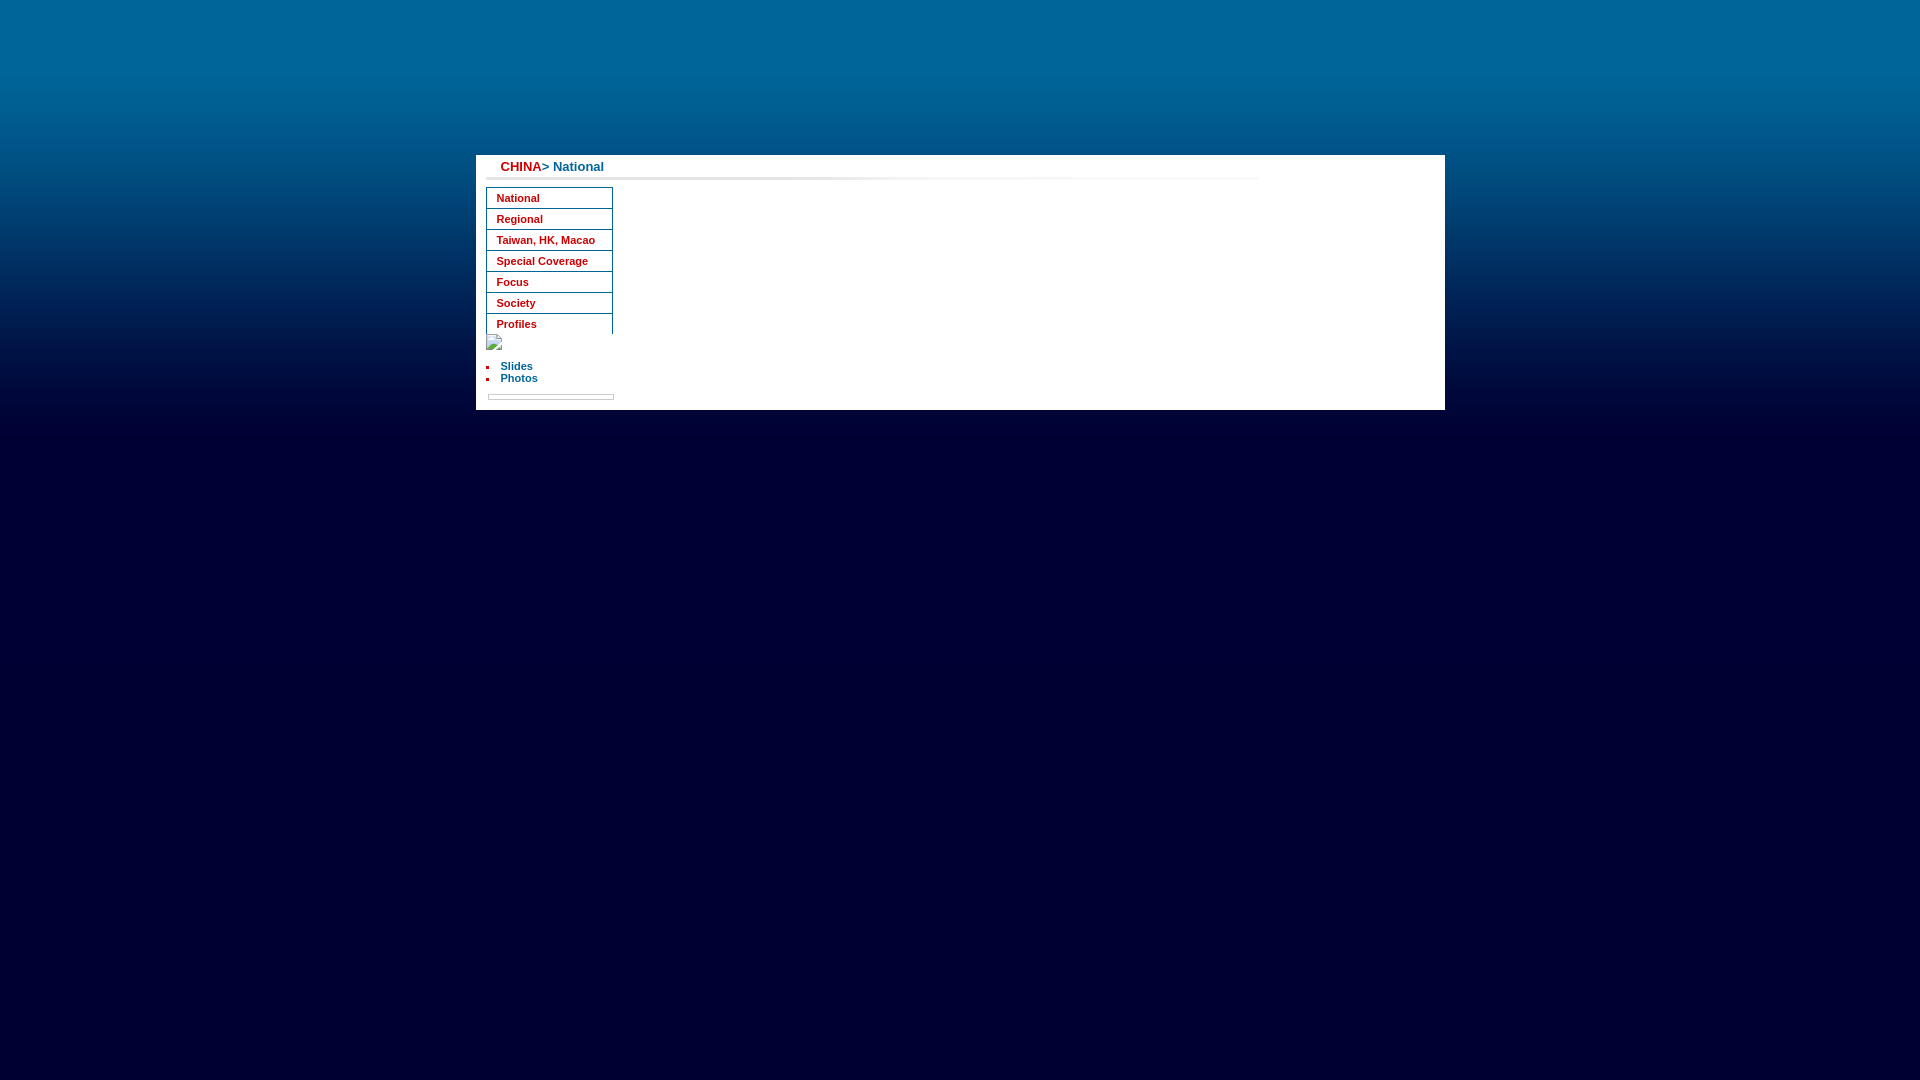  Describe the element at coordinates (518, 378) in the screenshot. I see `Photos` at that location.